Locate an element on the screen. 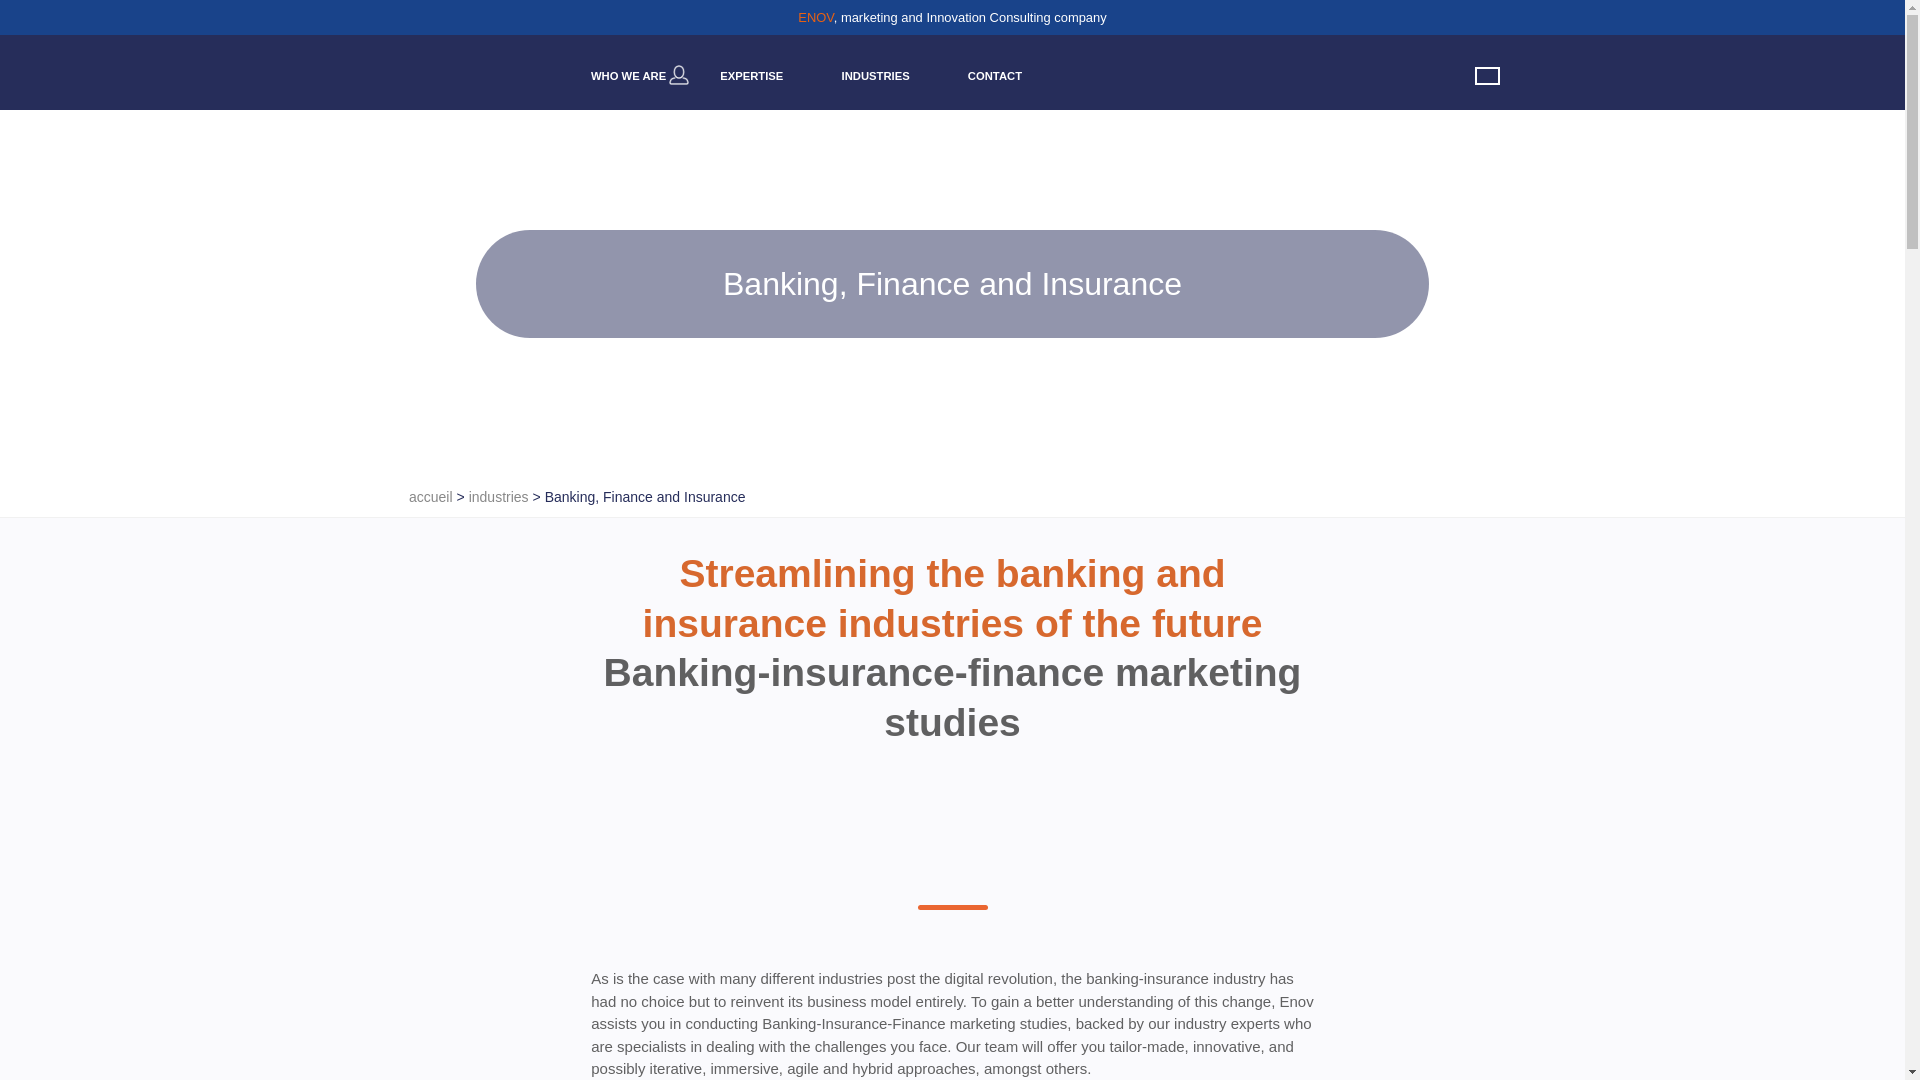  INDUSTRIES is located at coordinates (876, 76).